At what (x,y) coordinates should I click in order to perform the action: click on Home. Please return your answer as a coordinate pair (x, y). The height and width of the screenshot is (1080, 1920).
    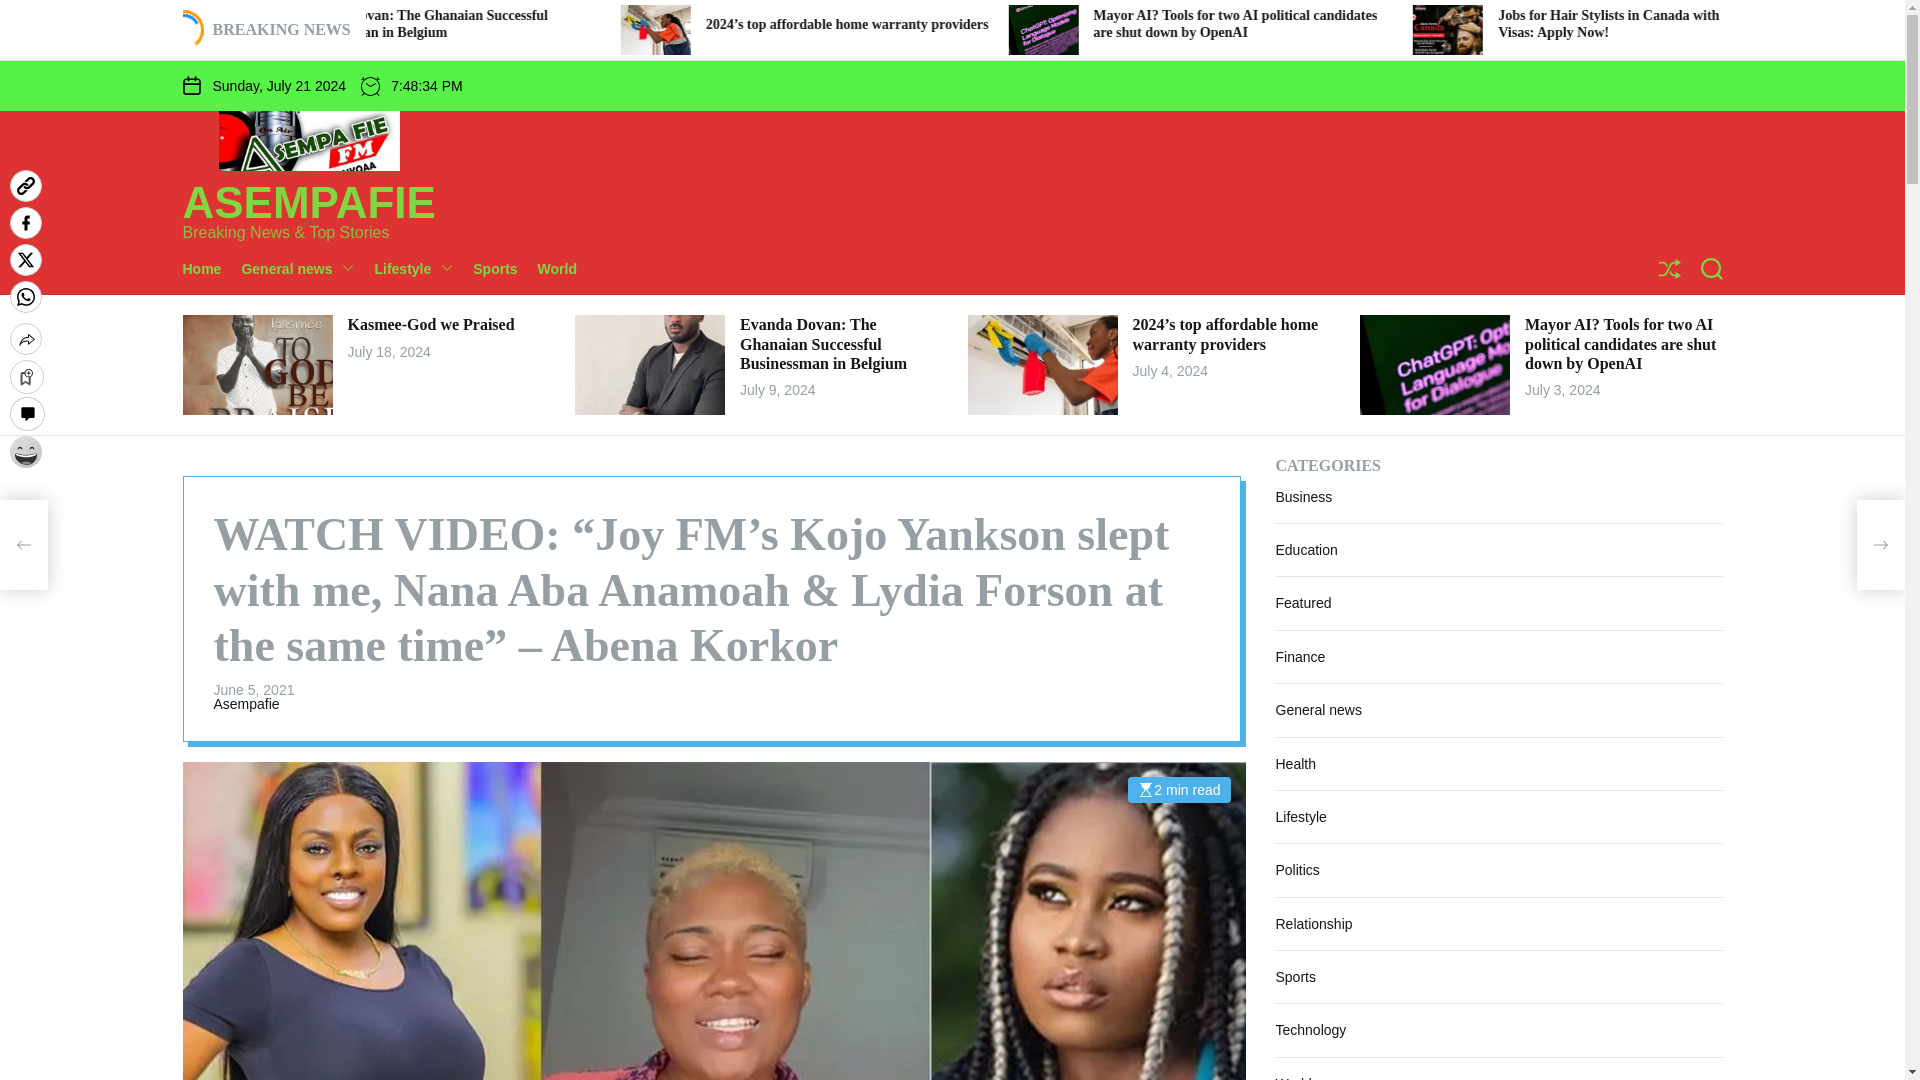
    Looking at the image, I should click on (212, 268).